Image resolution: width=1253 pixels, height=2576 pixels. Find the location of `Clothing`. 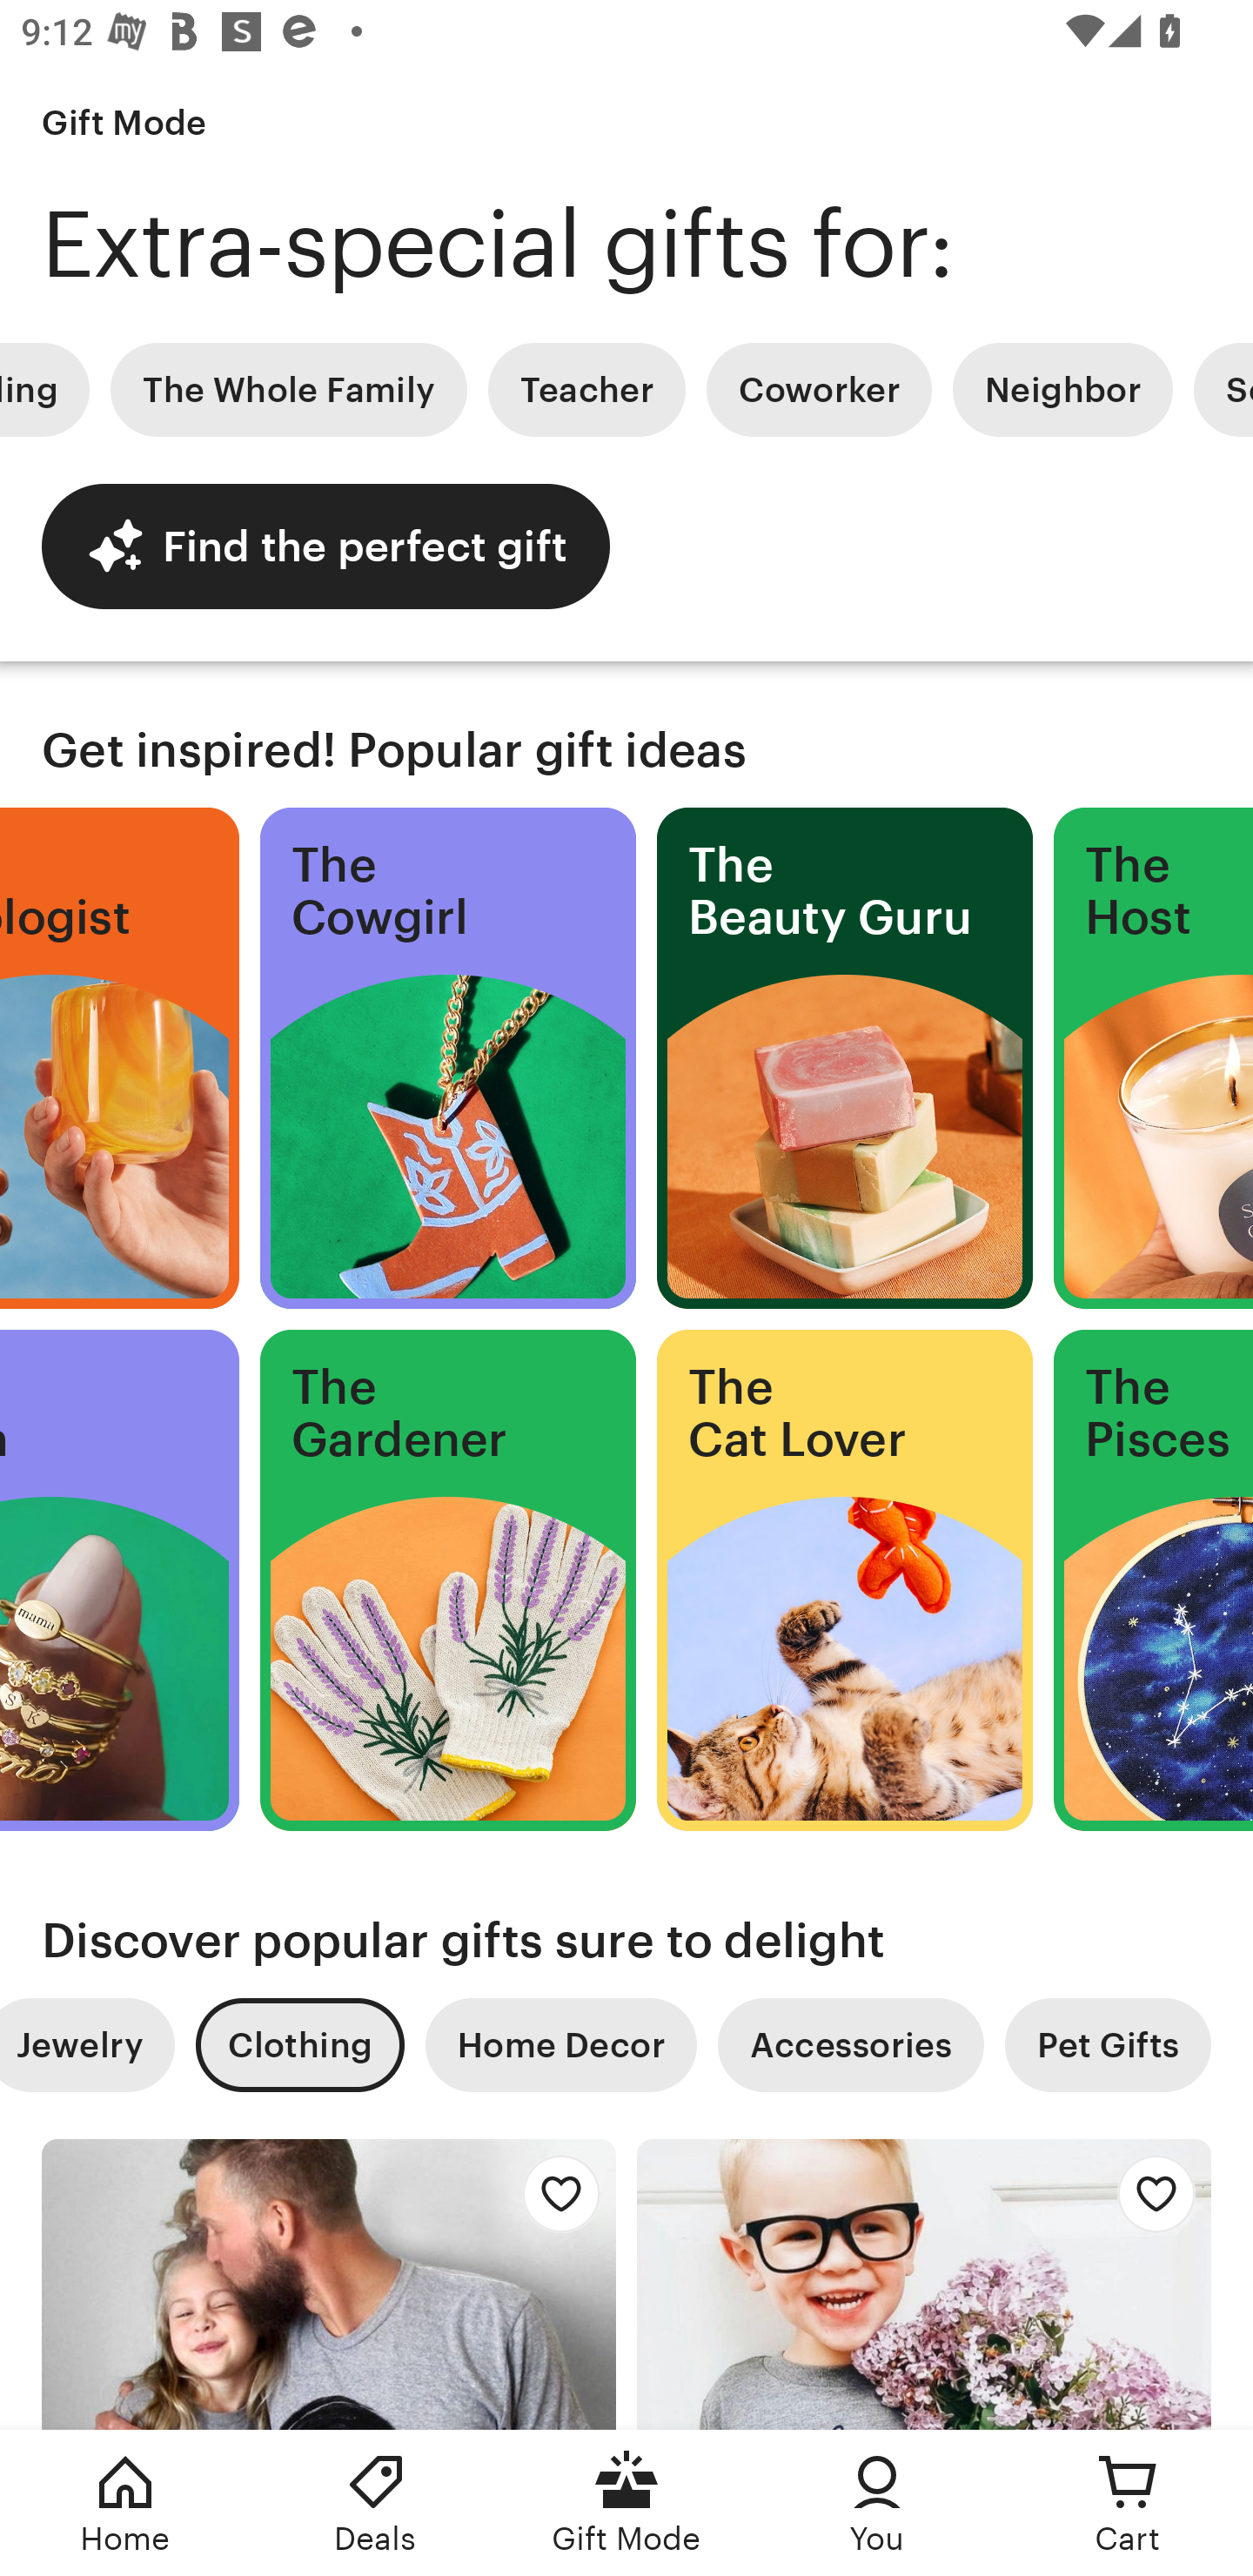

Clothing is located at coordinates (299, 2045).